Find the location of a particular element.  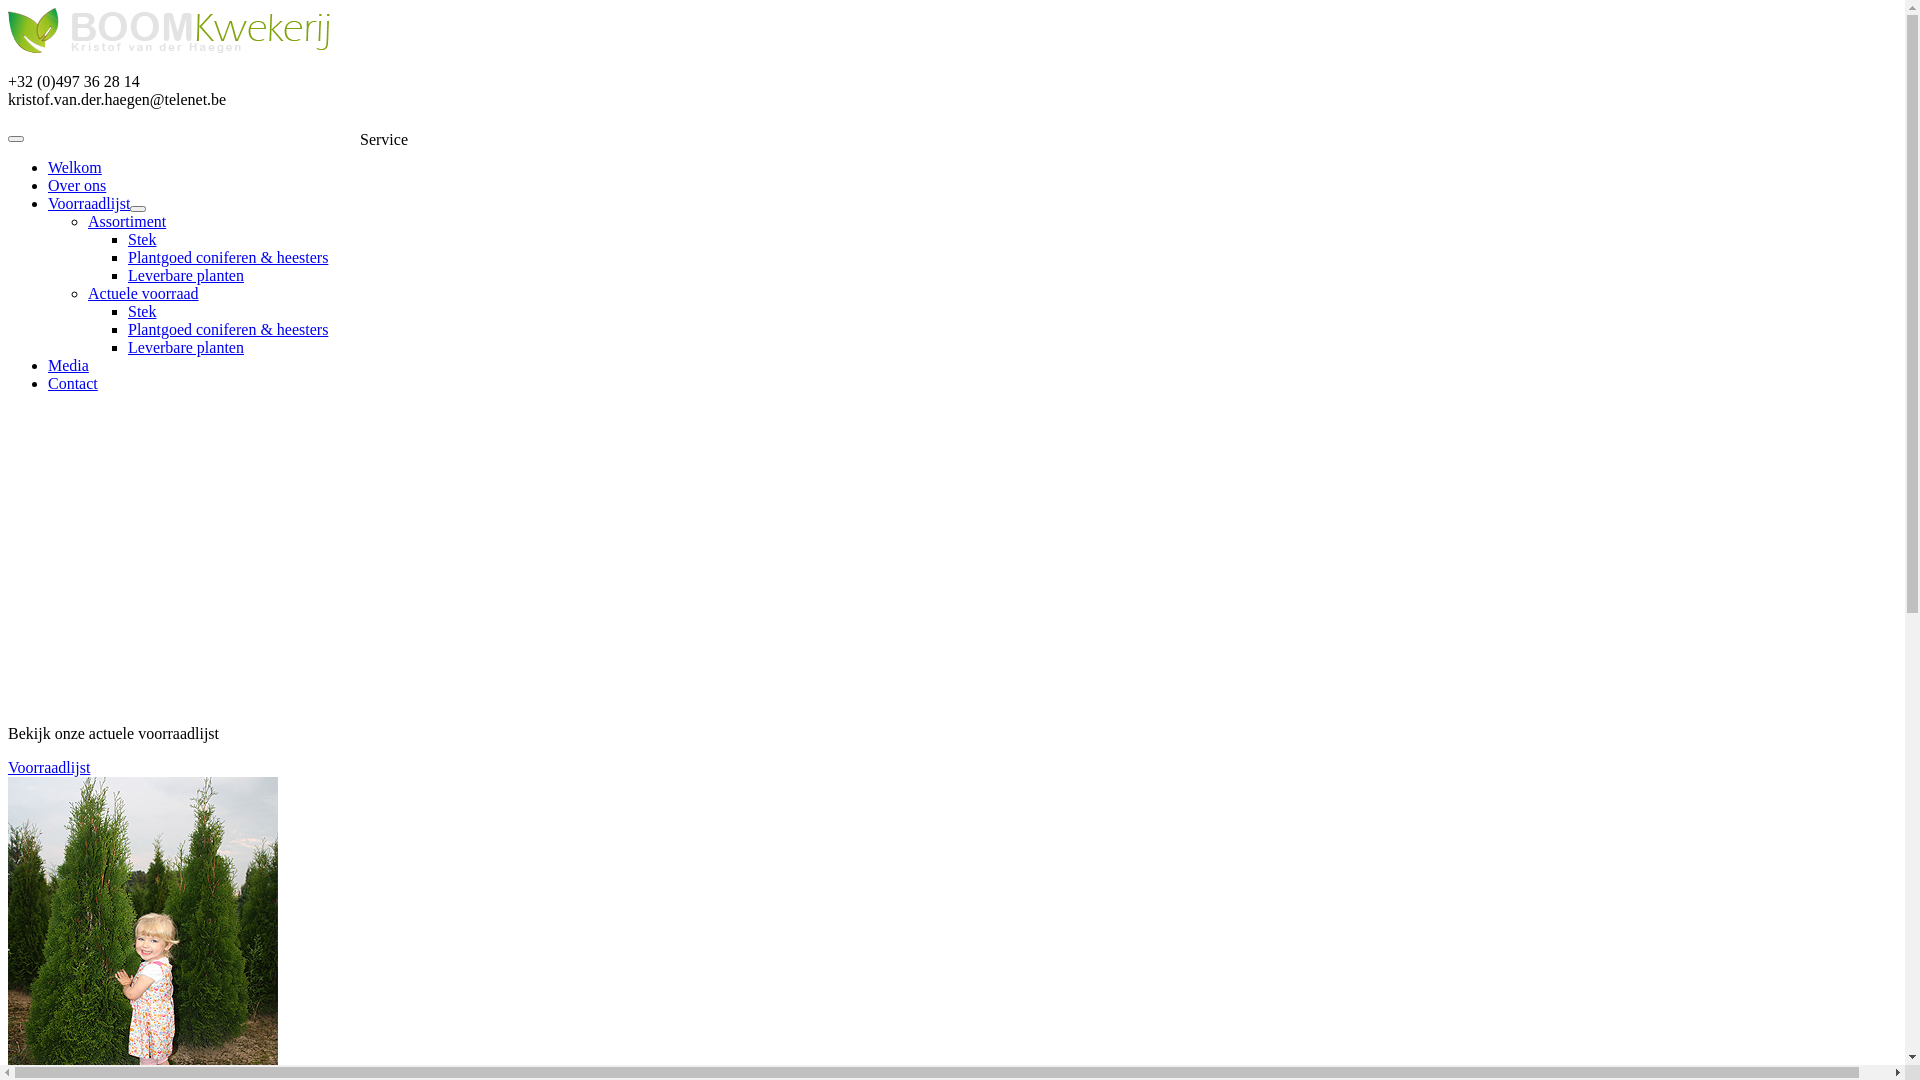

Plantgoed coniferen & heesters is located at coordinates (228, 258).